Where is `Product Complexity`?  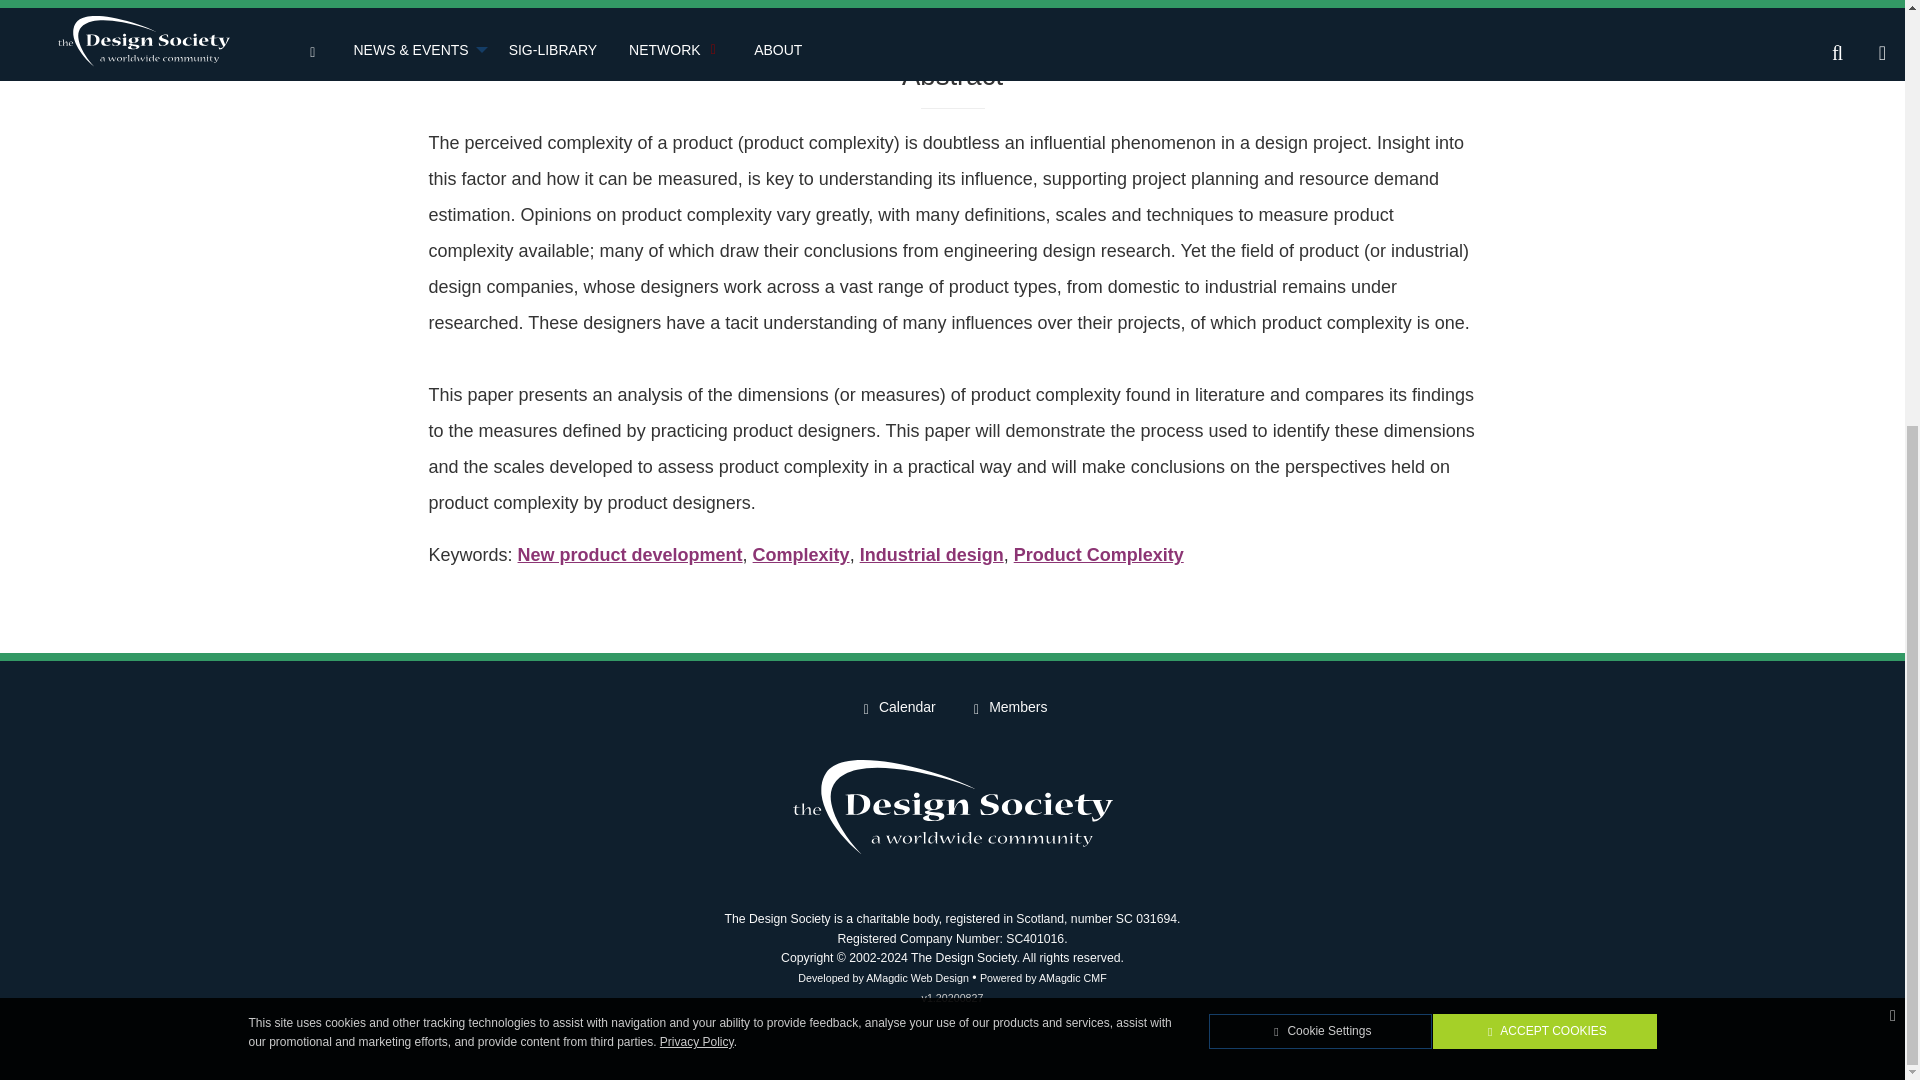 Product Complexity is located at coordinates (1098, 554).